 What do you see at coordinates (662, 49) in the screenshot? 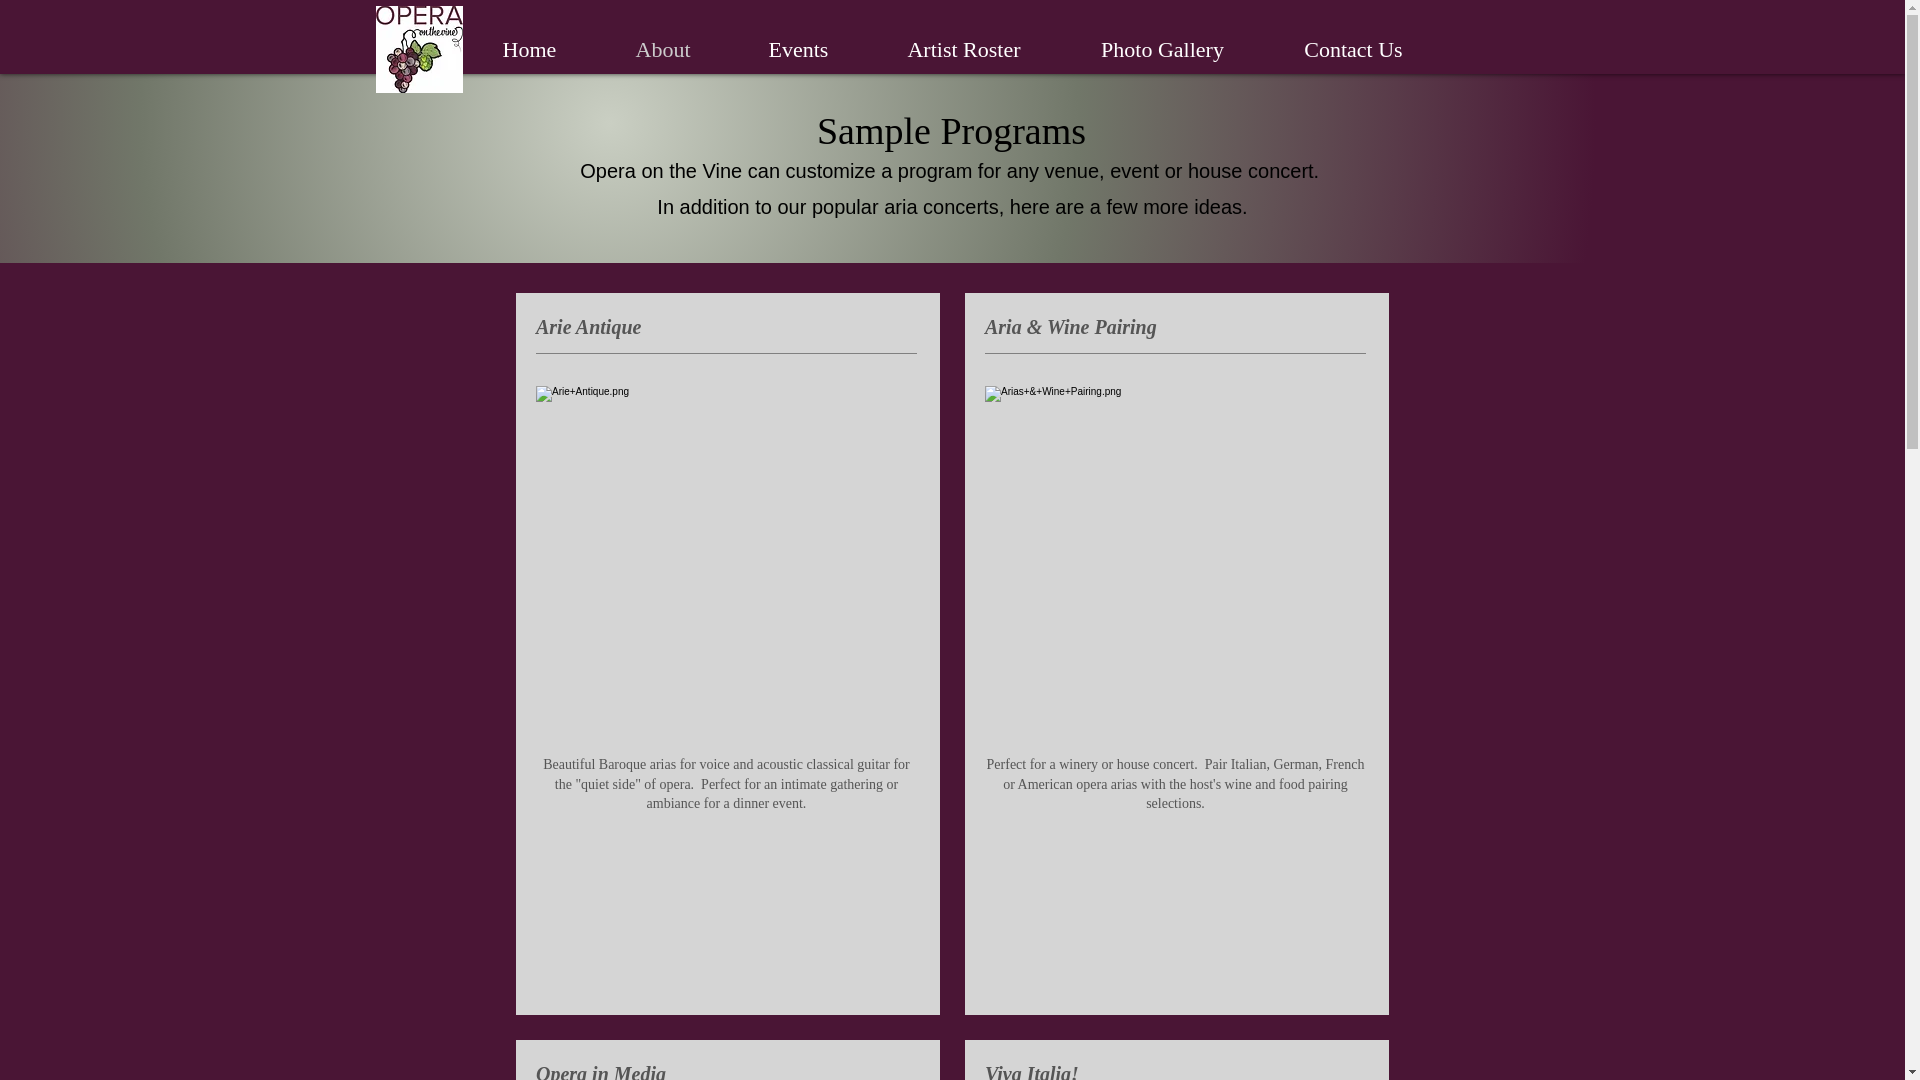
I see `About` at bounding box center [662, 49].